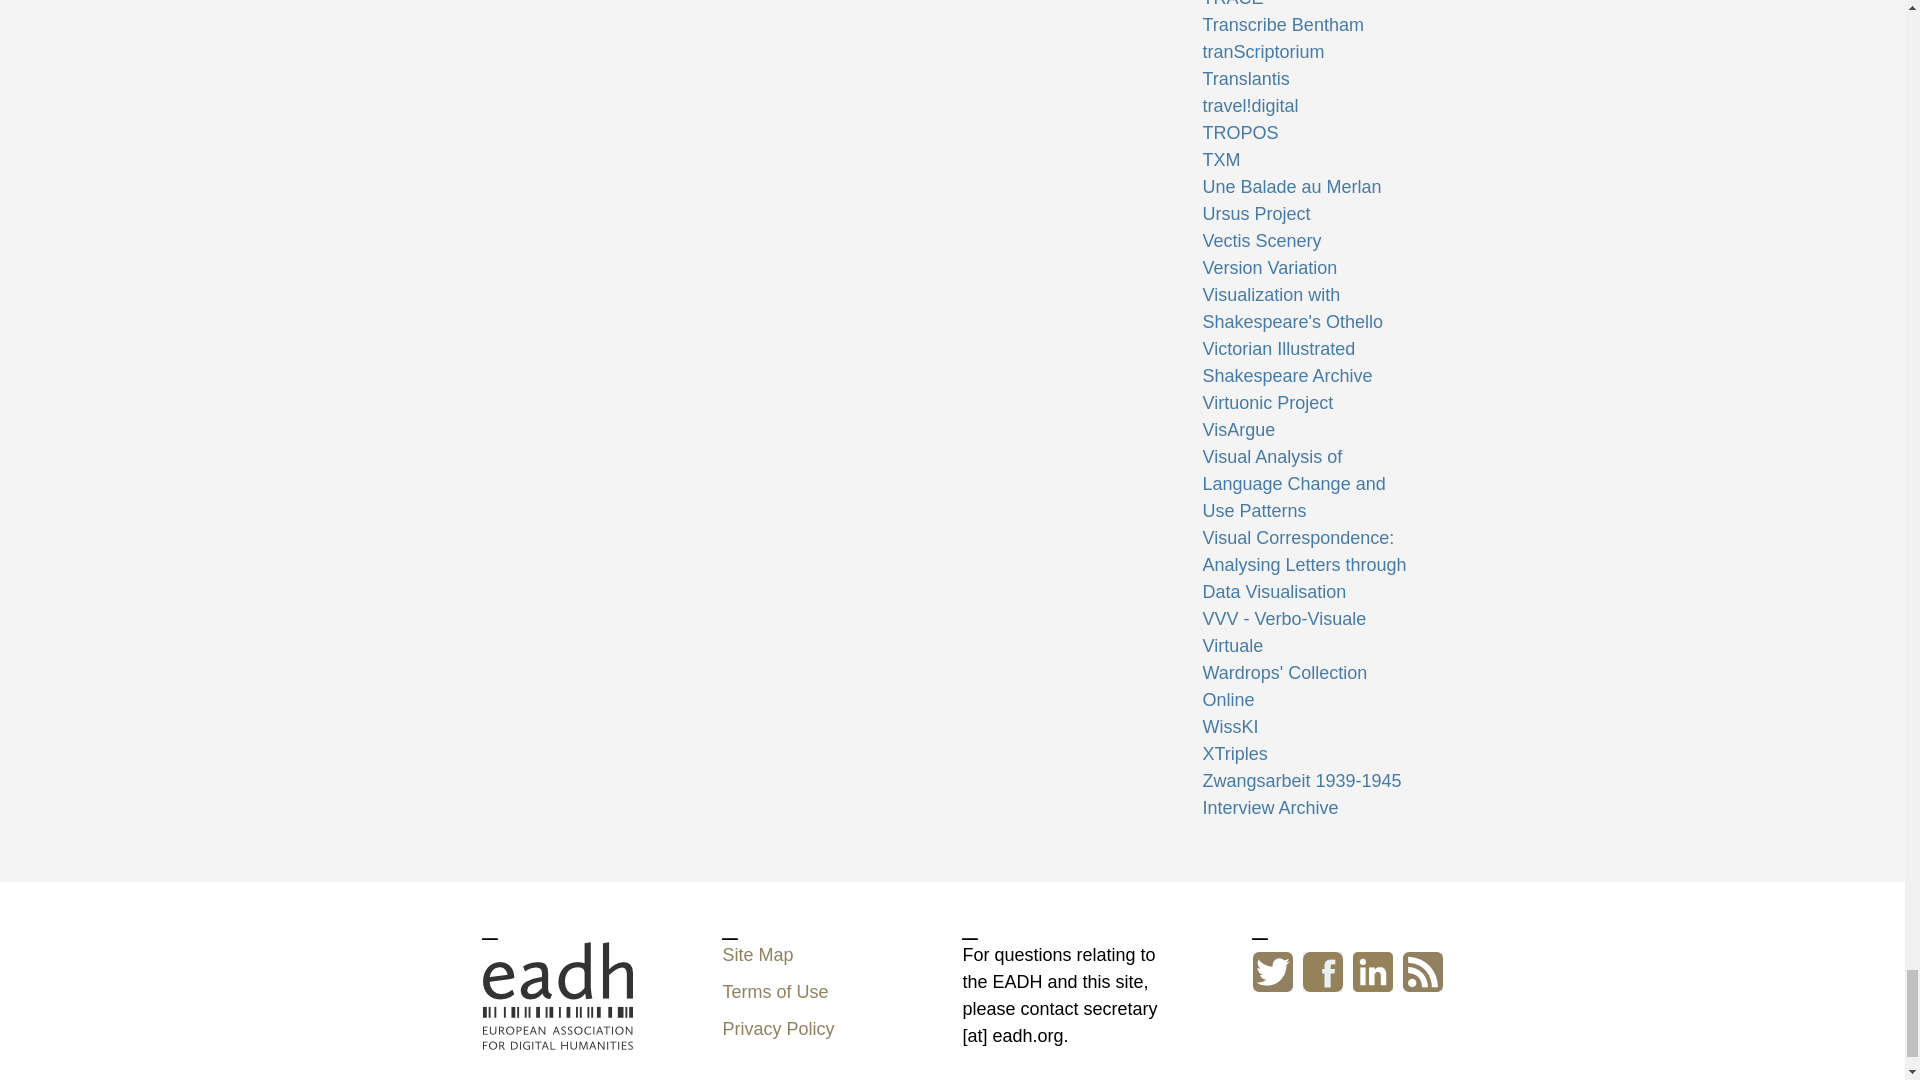  What do you see at coordinates (556, 1036) in the screenshot?
I see `EADH - European Association for Digital Humanities` at bounding box center [556, 1036].